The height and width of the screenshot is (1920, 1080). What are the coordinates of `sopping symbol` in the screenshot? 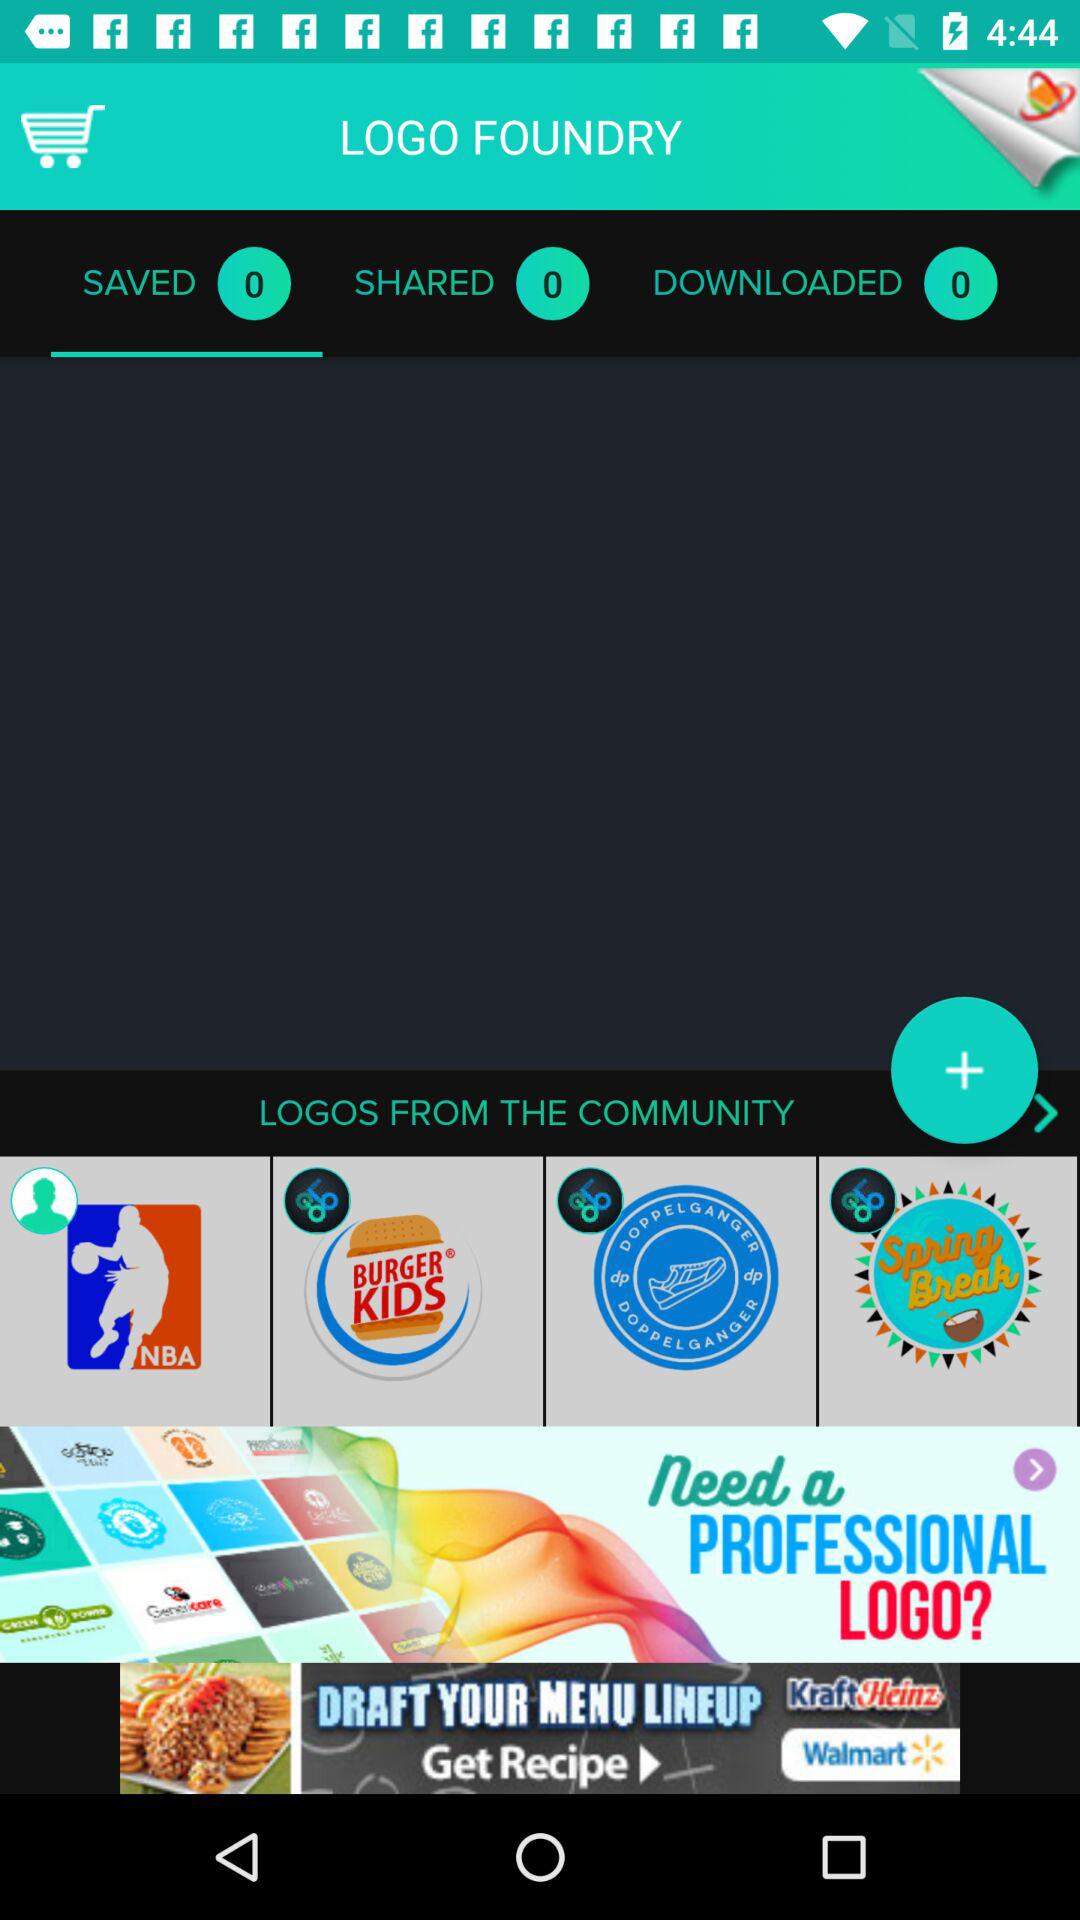 It's located at (63, 136).